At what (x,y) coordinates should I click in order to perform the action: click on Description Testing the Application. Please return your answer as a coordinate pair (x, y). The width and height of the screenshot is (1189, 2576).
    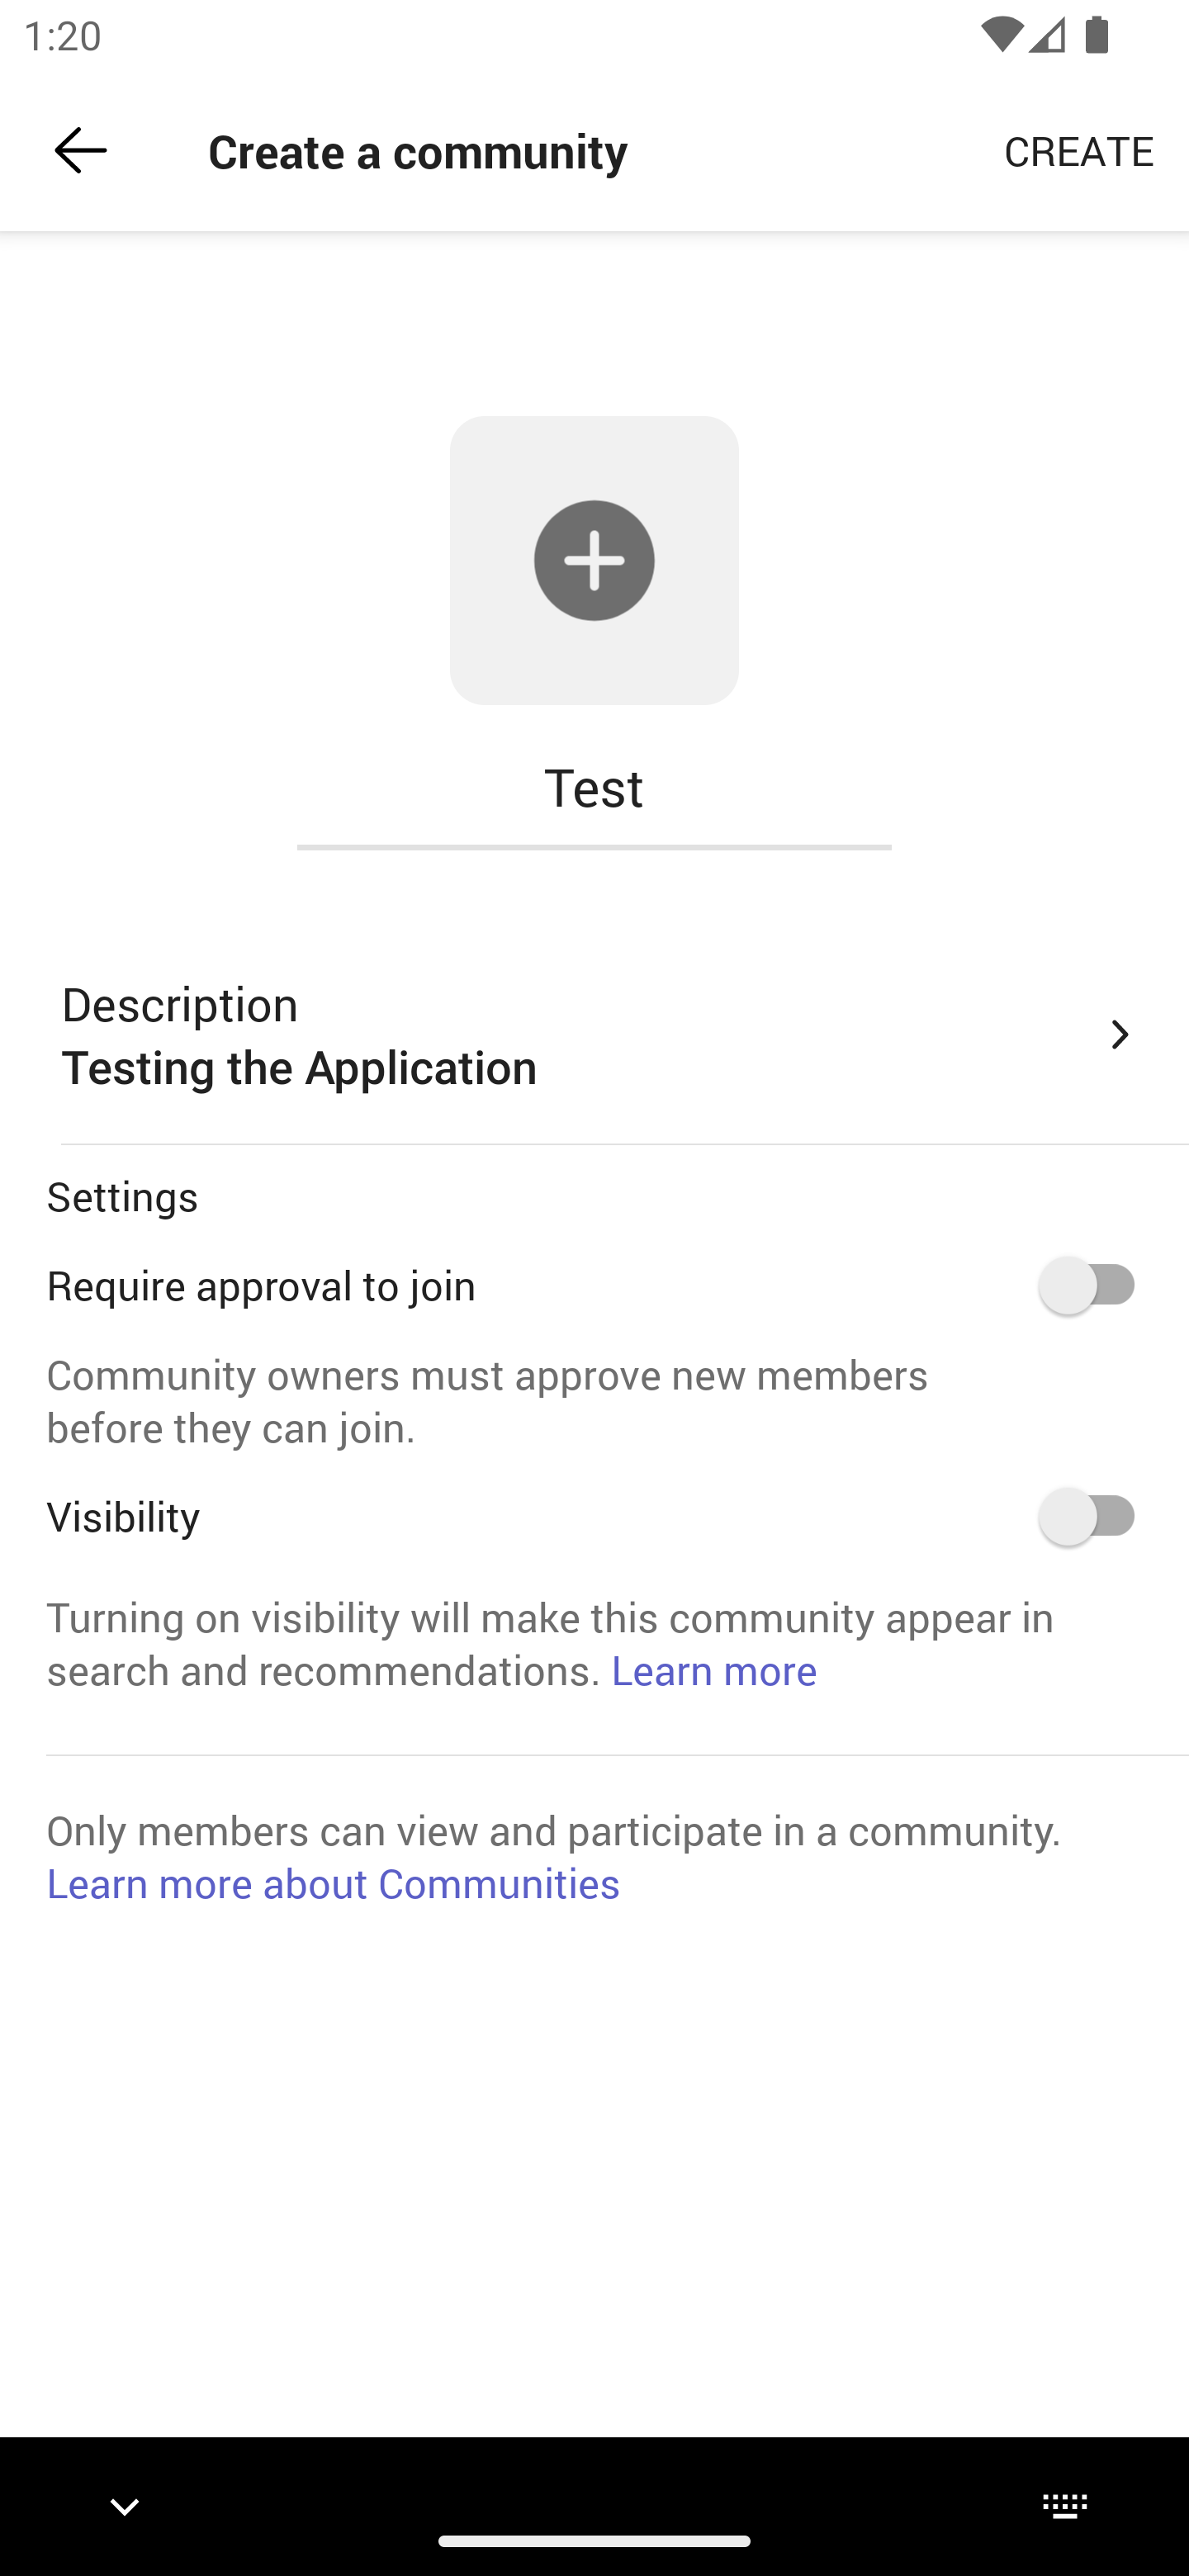
    Looking at the image, I should click on (601, 1035).